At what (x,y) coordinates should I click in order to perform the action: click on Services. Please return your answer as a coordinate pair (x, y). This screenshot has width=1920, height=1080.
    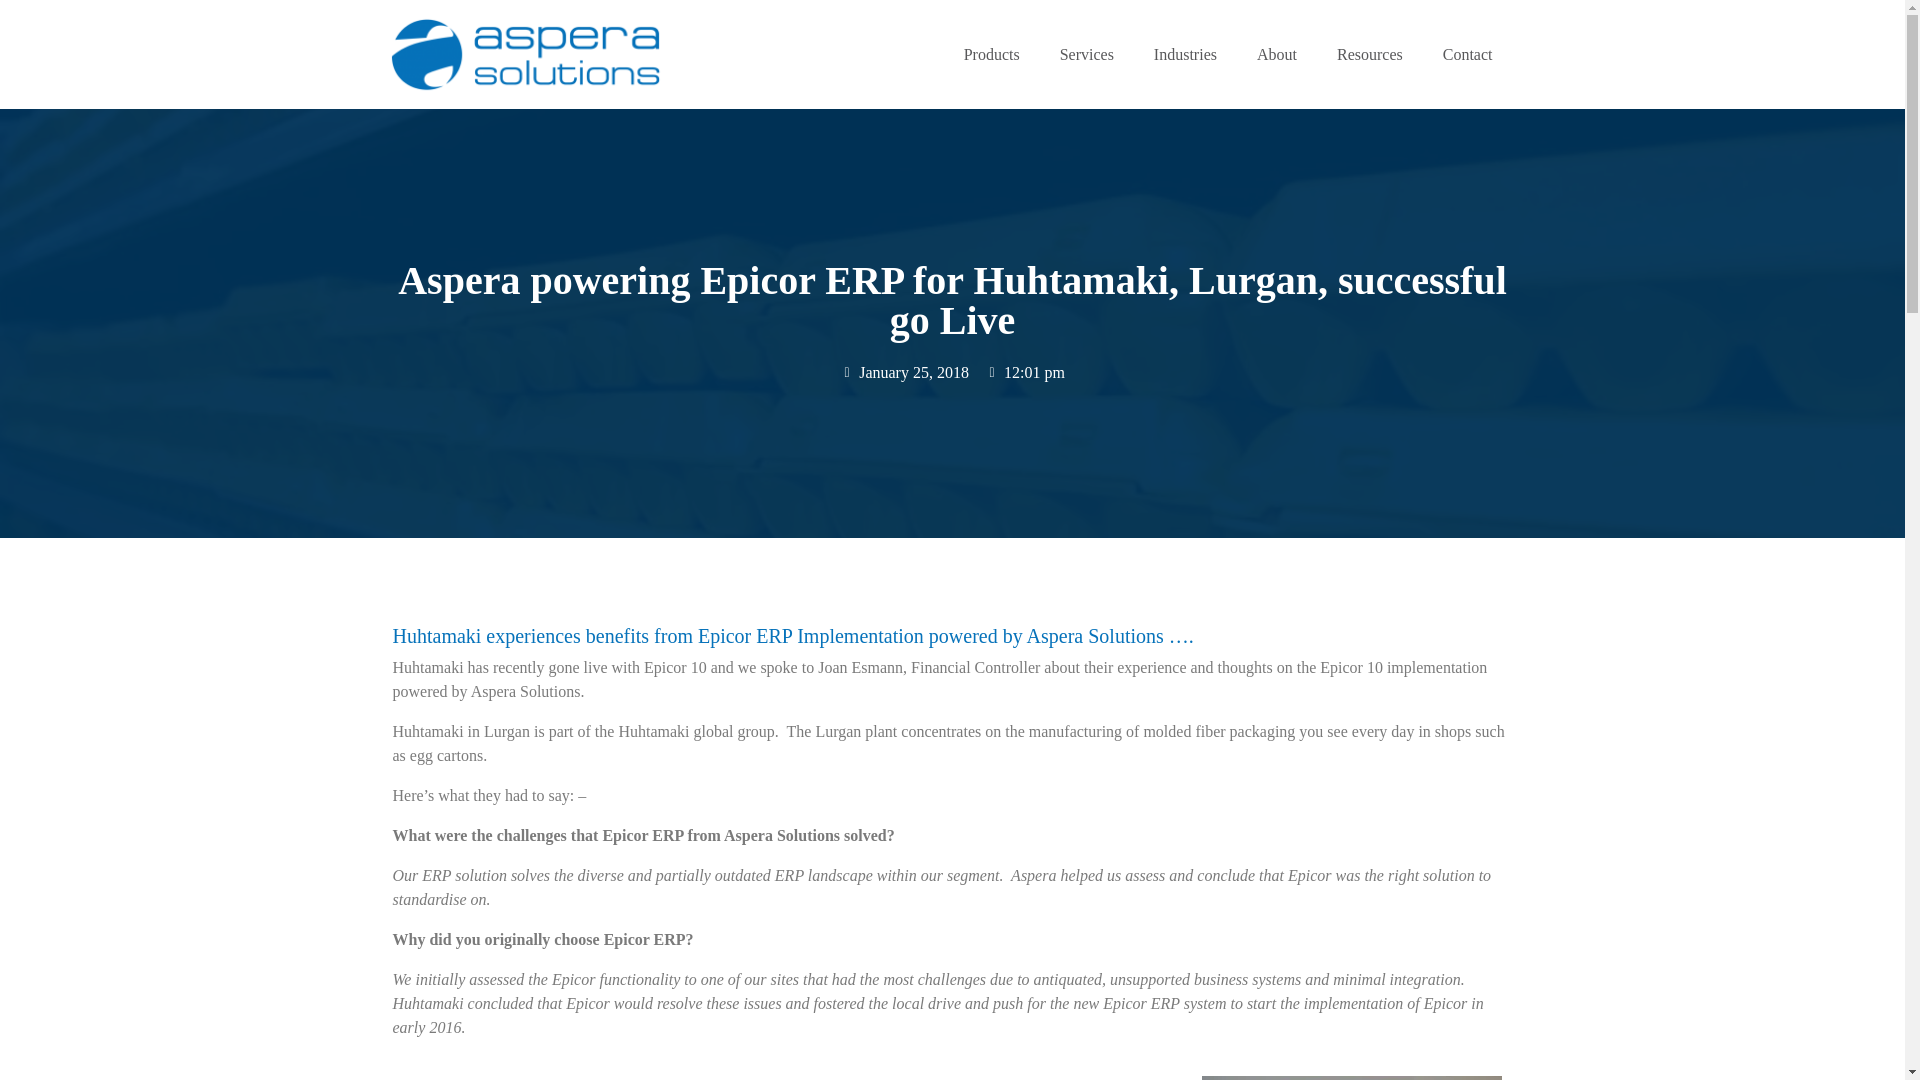
    Looking at the image, I should click on (1087, 54).